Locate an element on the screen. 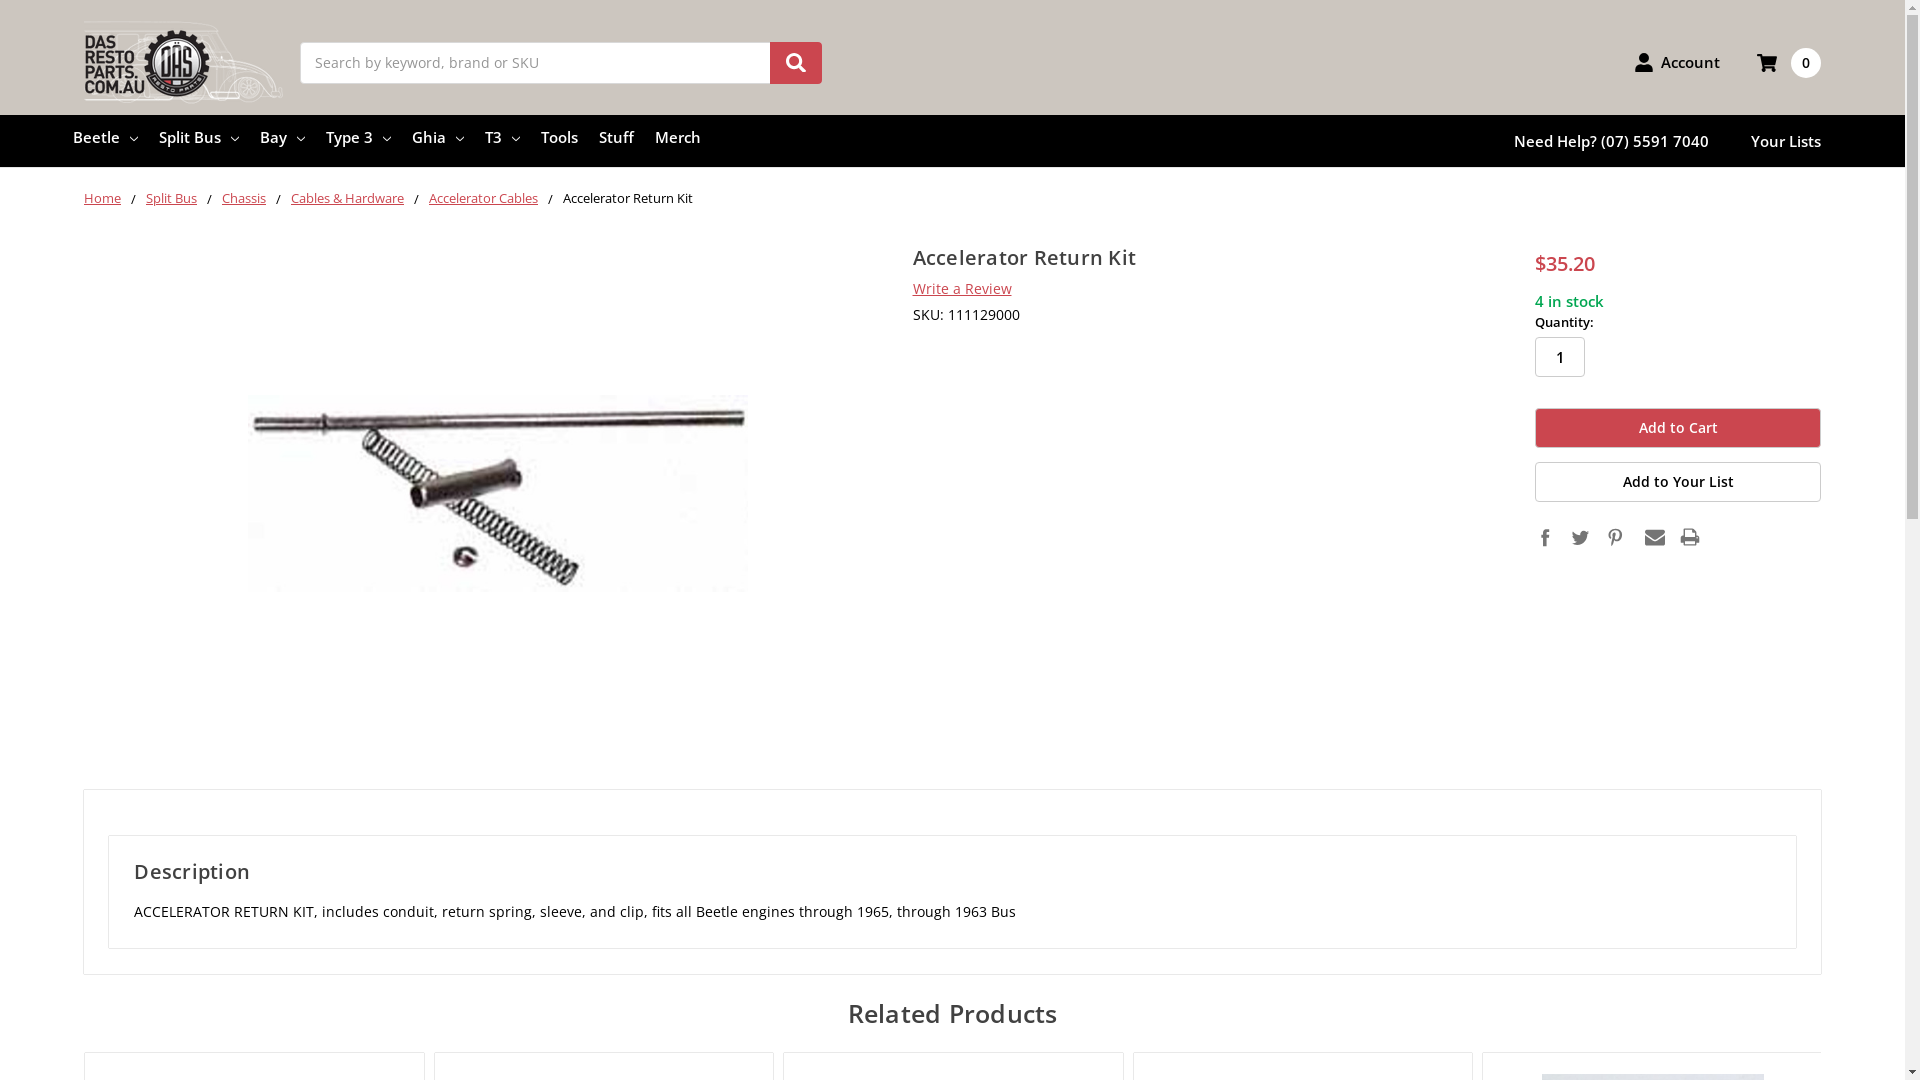 This screenshot has height=1080, width=1920. Das Resto Parts is located at coordinates (184, 62).